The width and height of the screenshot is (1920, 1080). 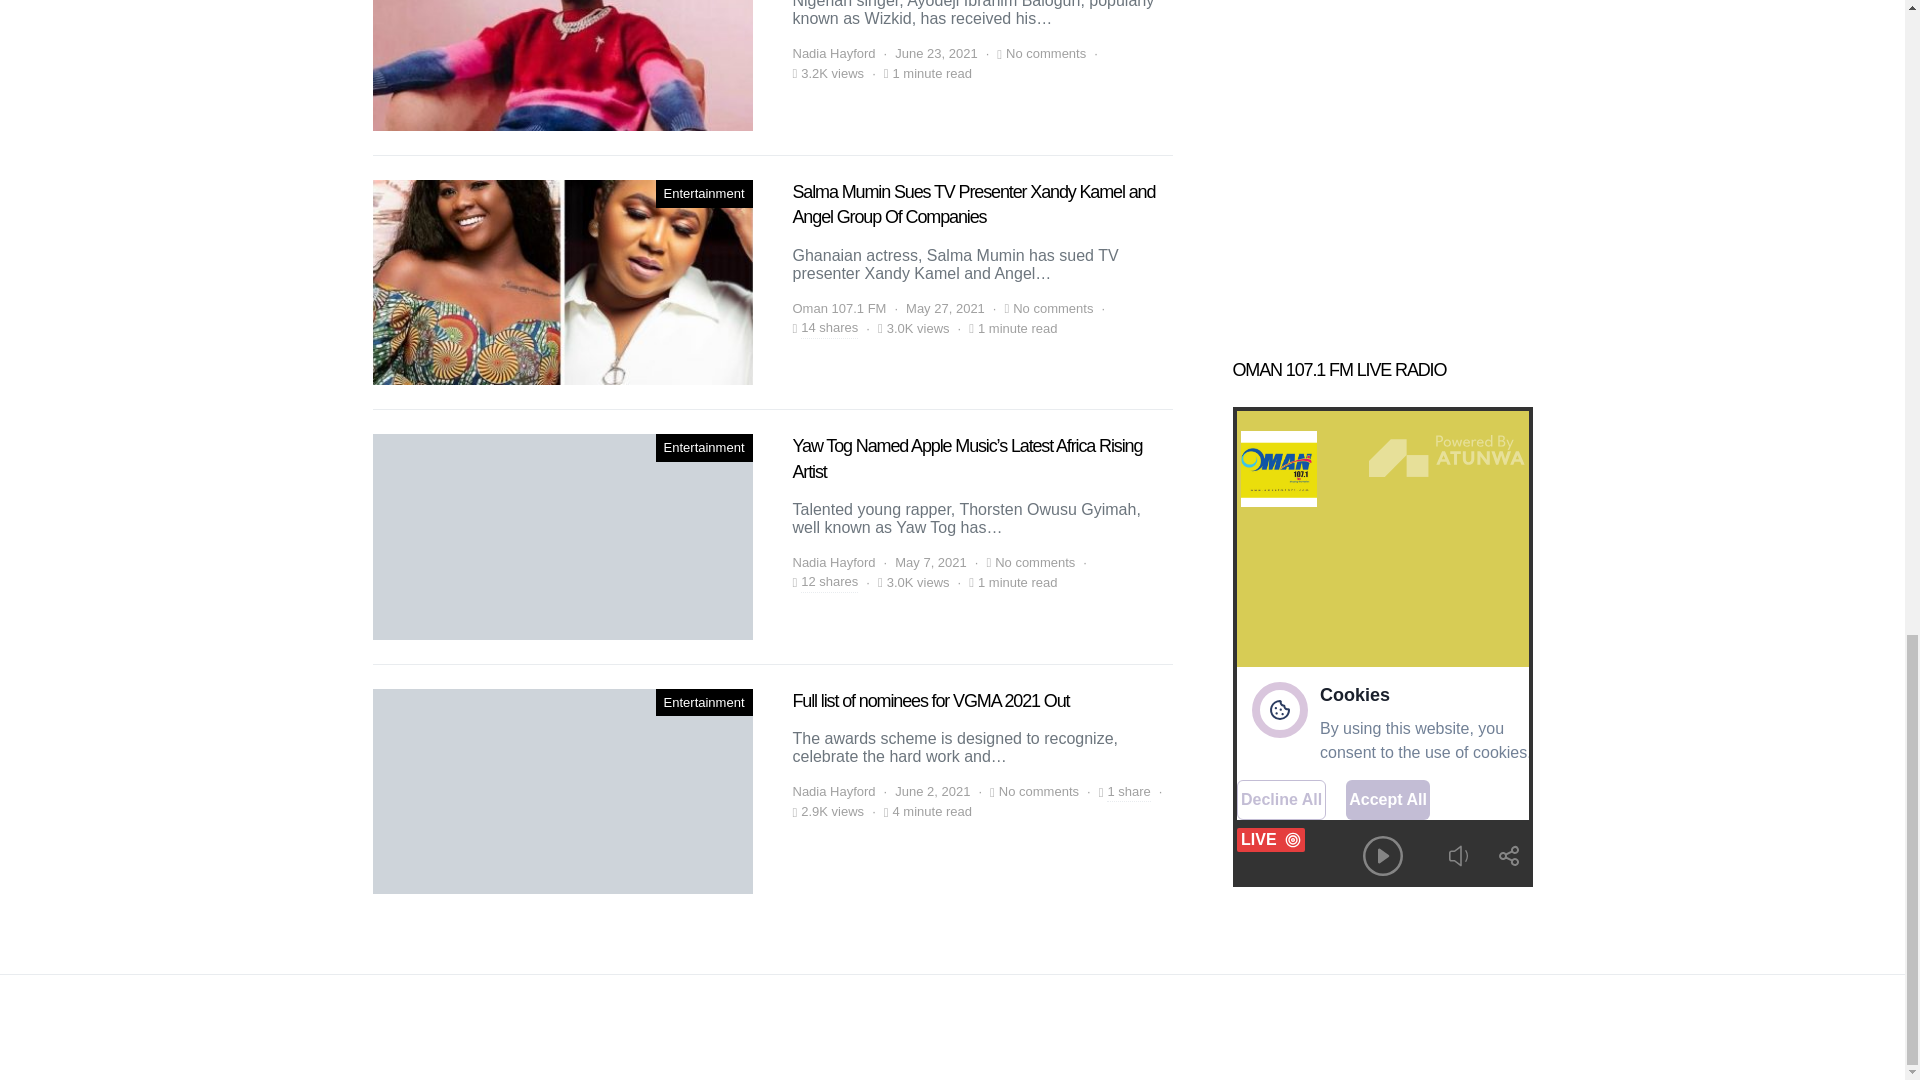 What do you see at coordinates (833, 54) in the screenshot?
I see `View all posts by Nadia Hayford` at bounding box center [833, 54].